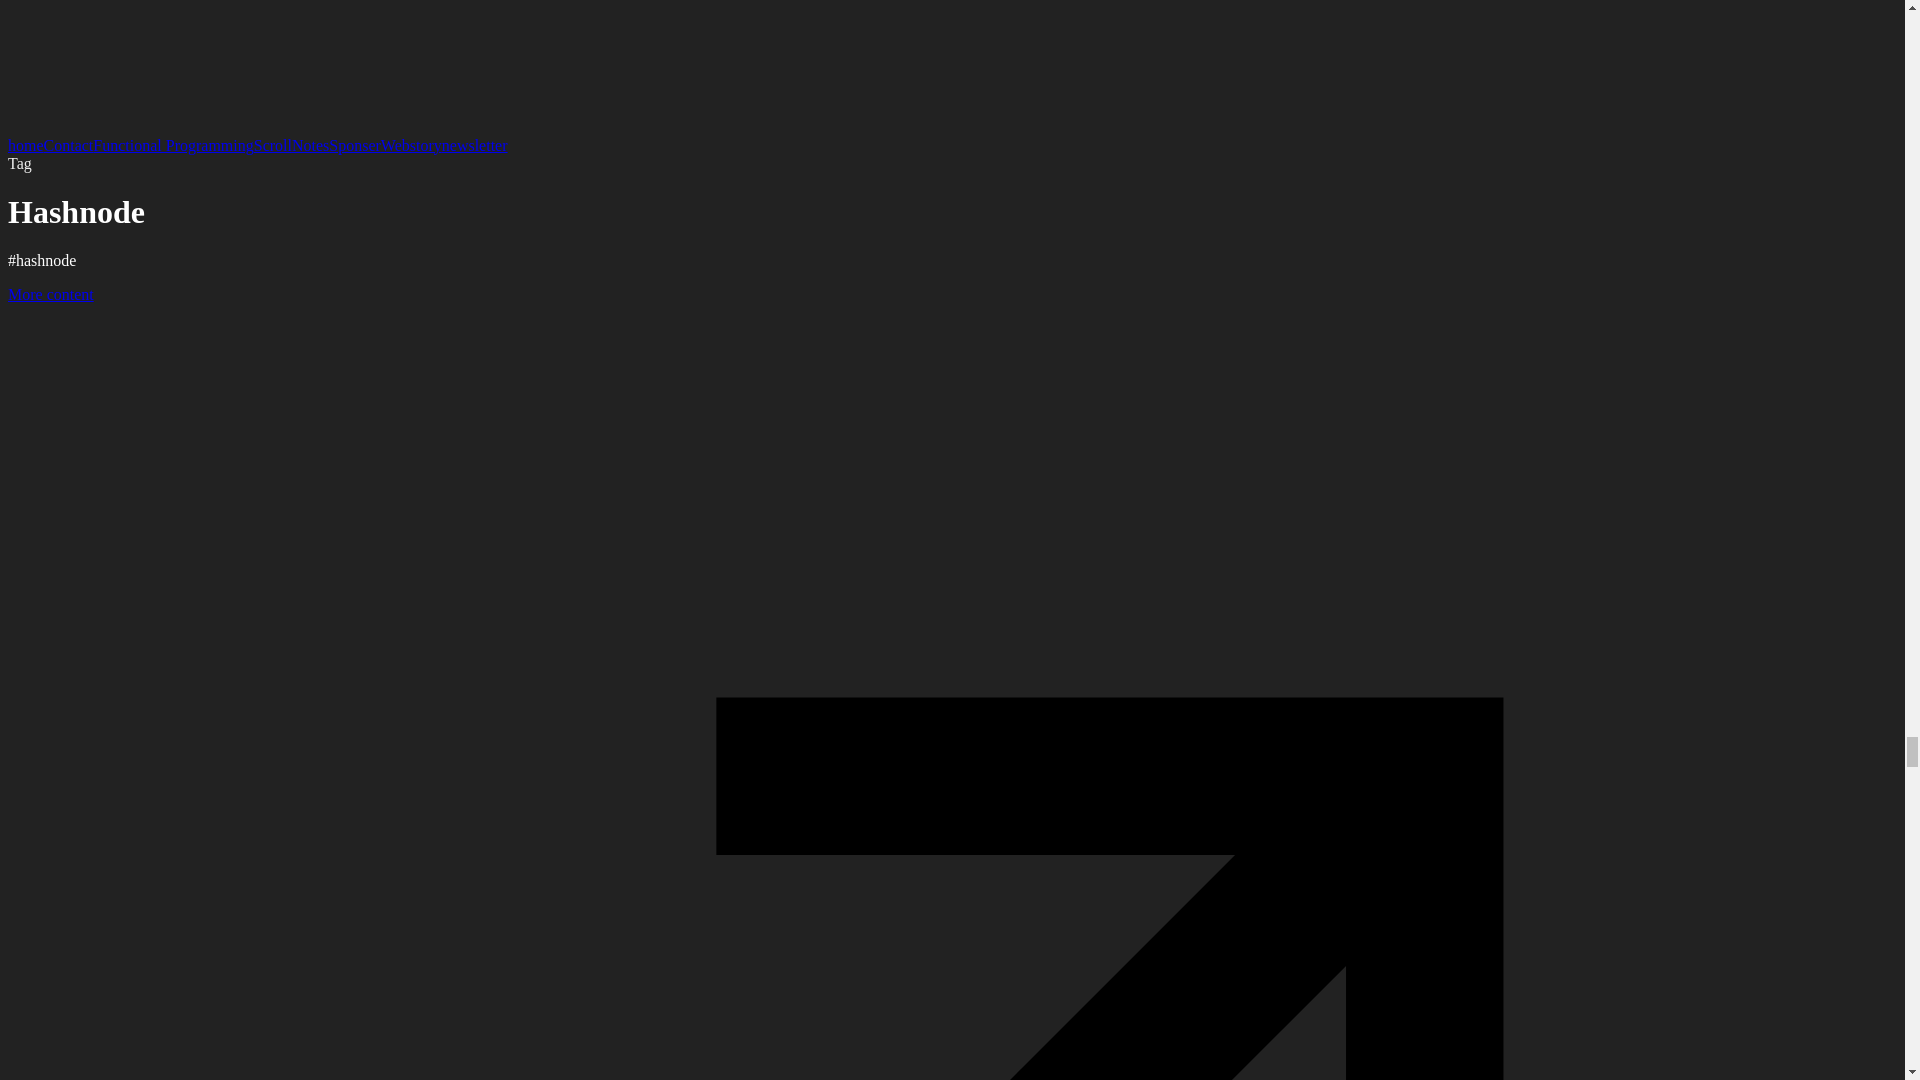  What do you see at coordinates (474, 146) in the screenshot?
I see `newsletter` at bounding box center [474, 146].